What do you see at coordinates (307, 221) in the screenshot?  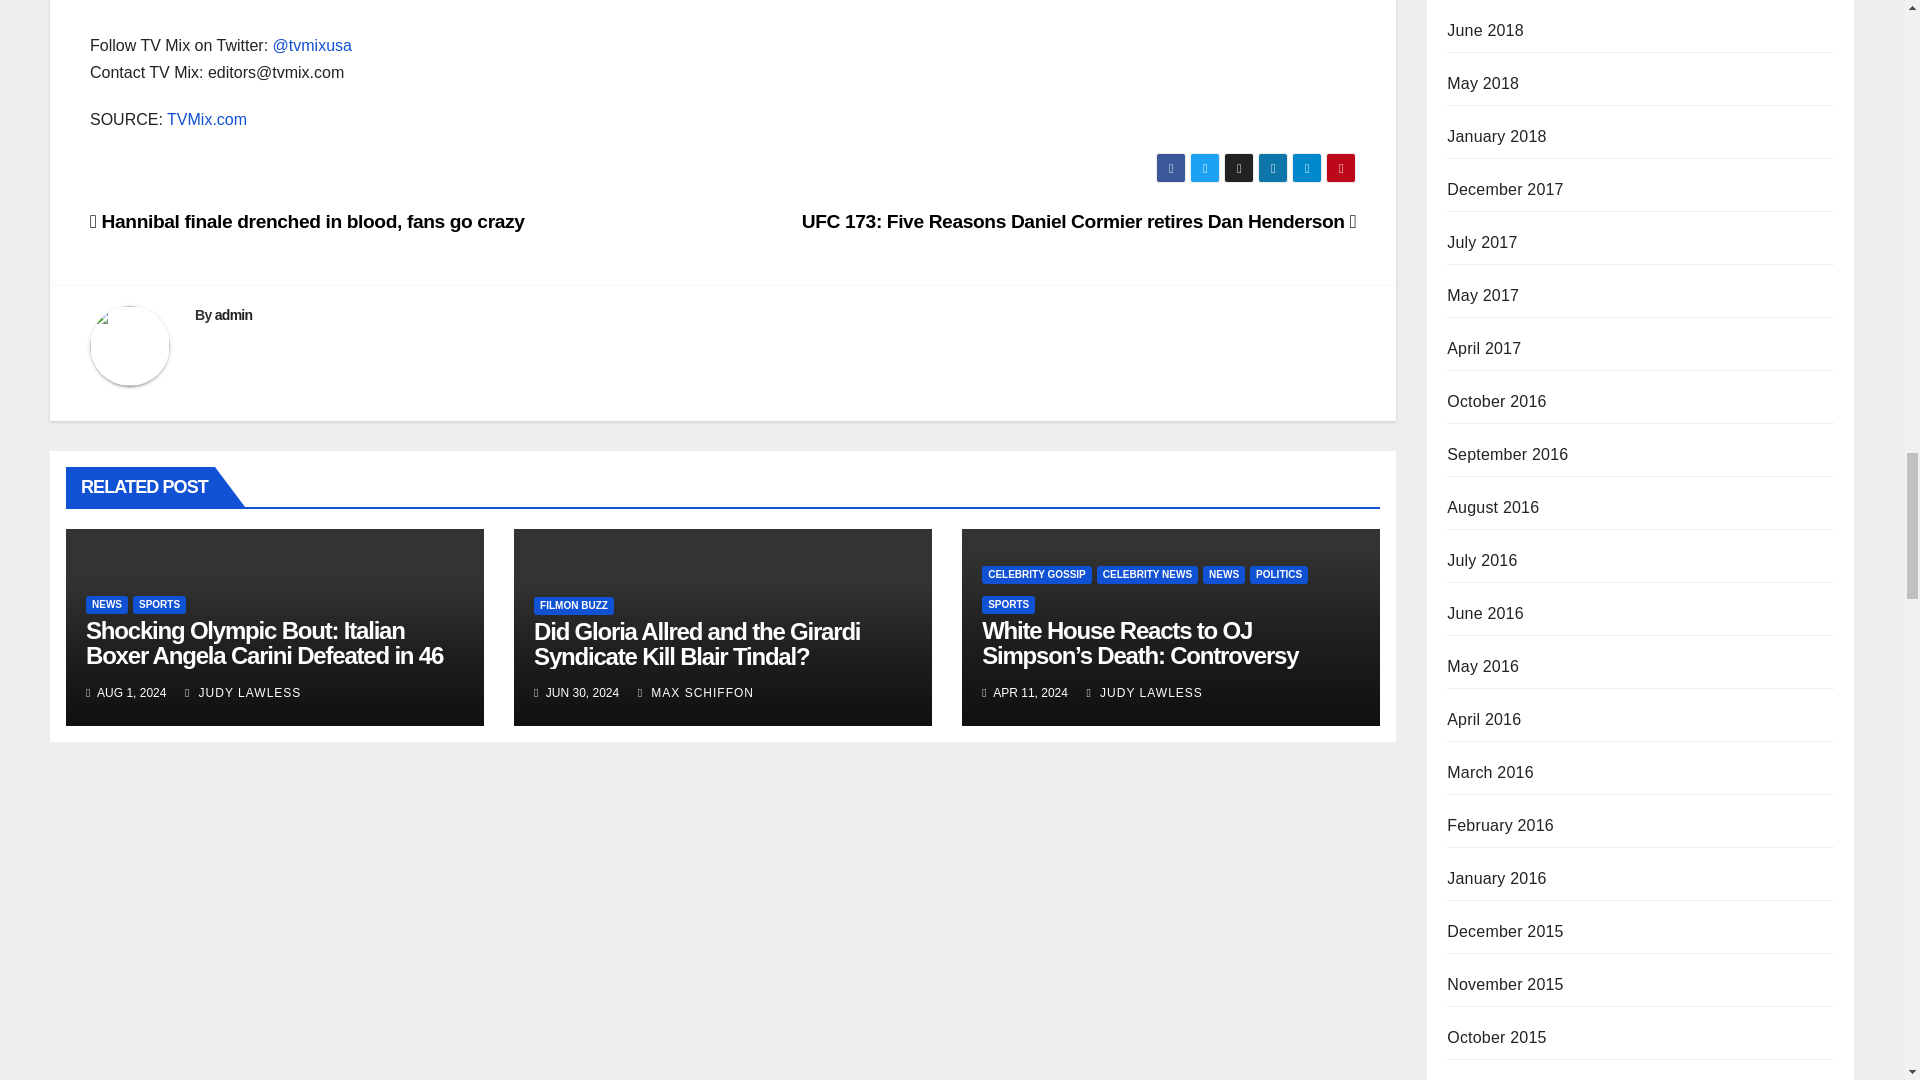 I see `Hannibal finale drenched in blood, fans go crazy` at bounding box center [307, 221].